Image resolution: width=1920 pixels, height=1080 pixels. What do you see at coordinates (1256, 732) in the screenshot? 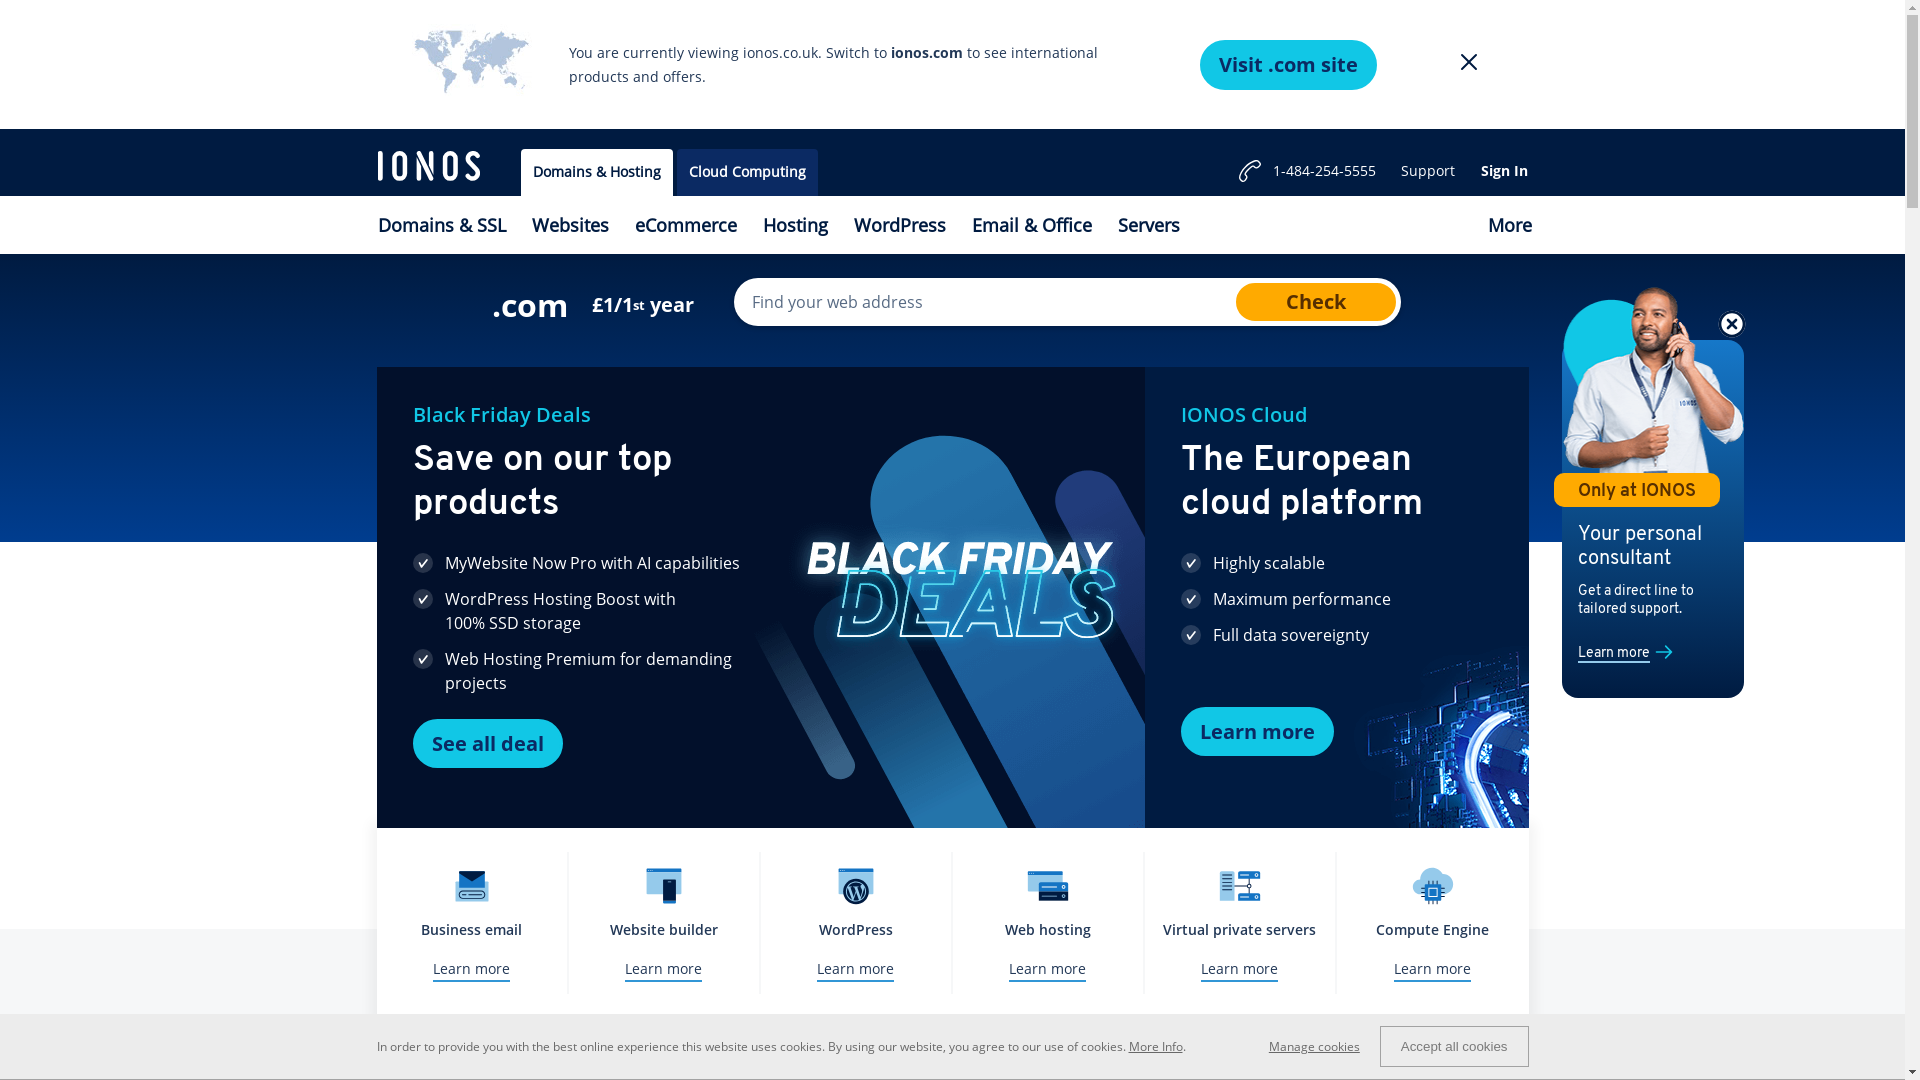
I see `Learn more` at bounding box center [1256, 732].